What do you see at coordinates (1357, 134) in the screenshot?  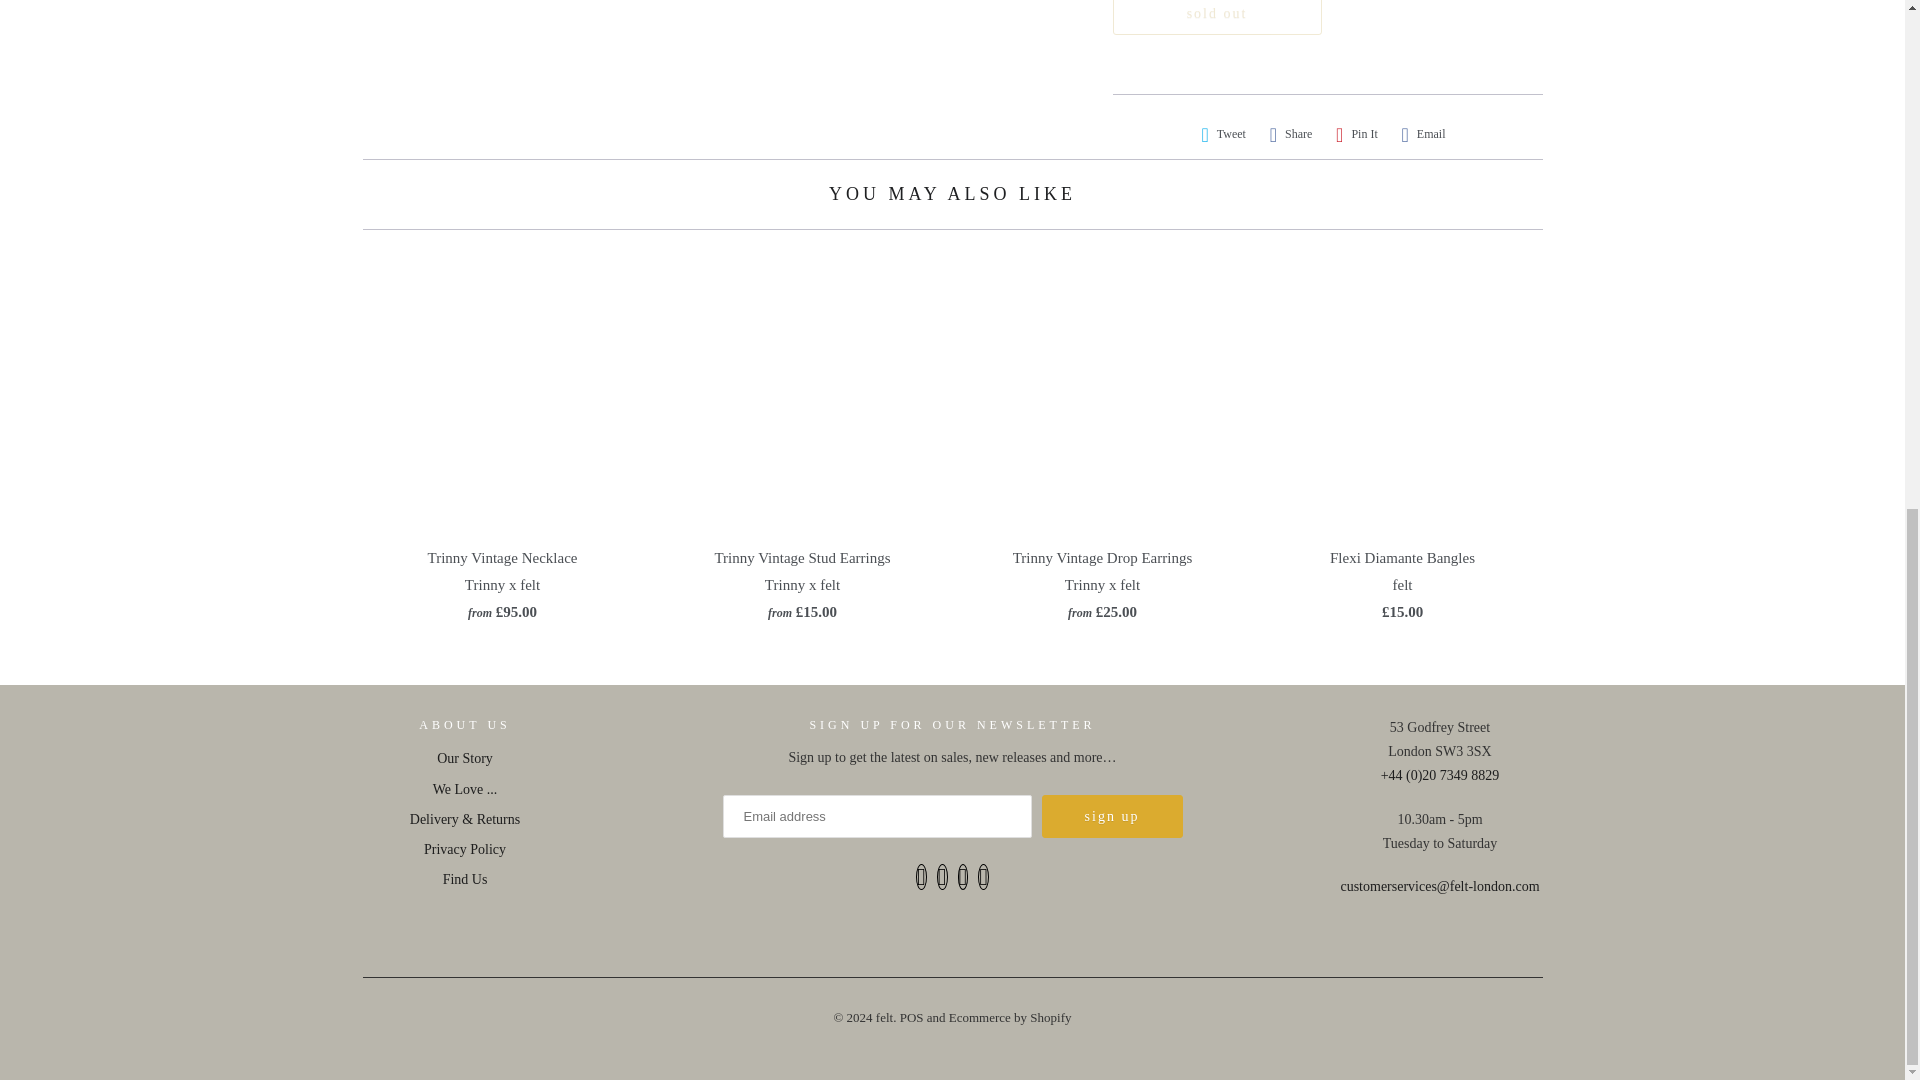 I see `Share this on Pinterest` at bounding box center [1357, 134].